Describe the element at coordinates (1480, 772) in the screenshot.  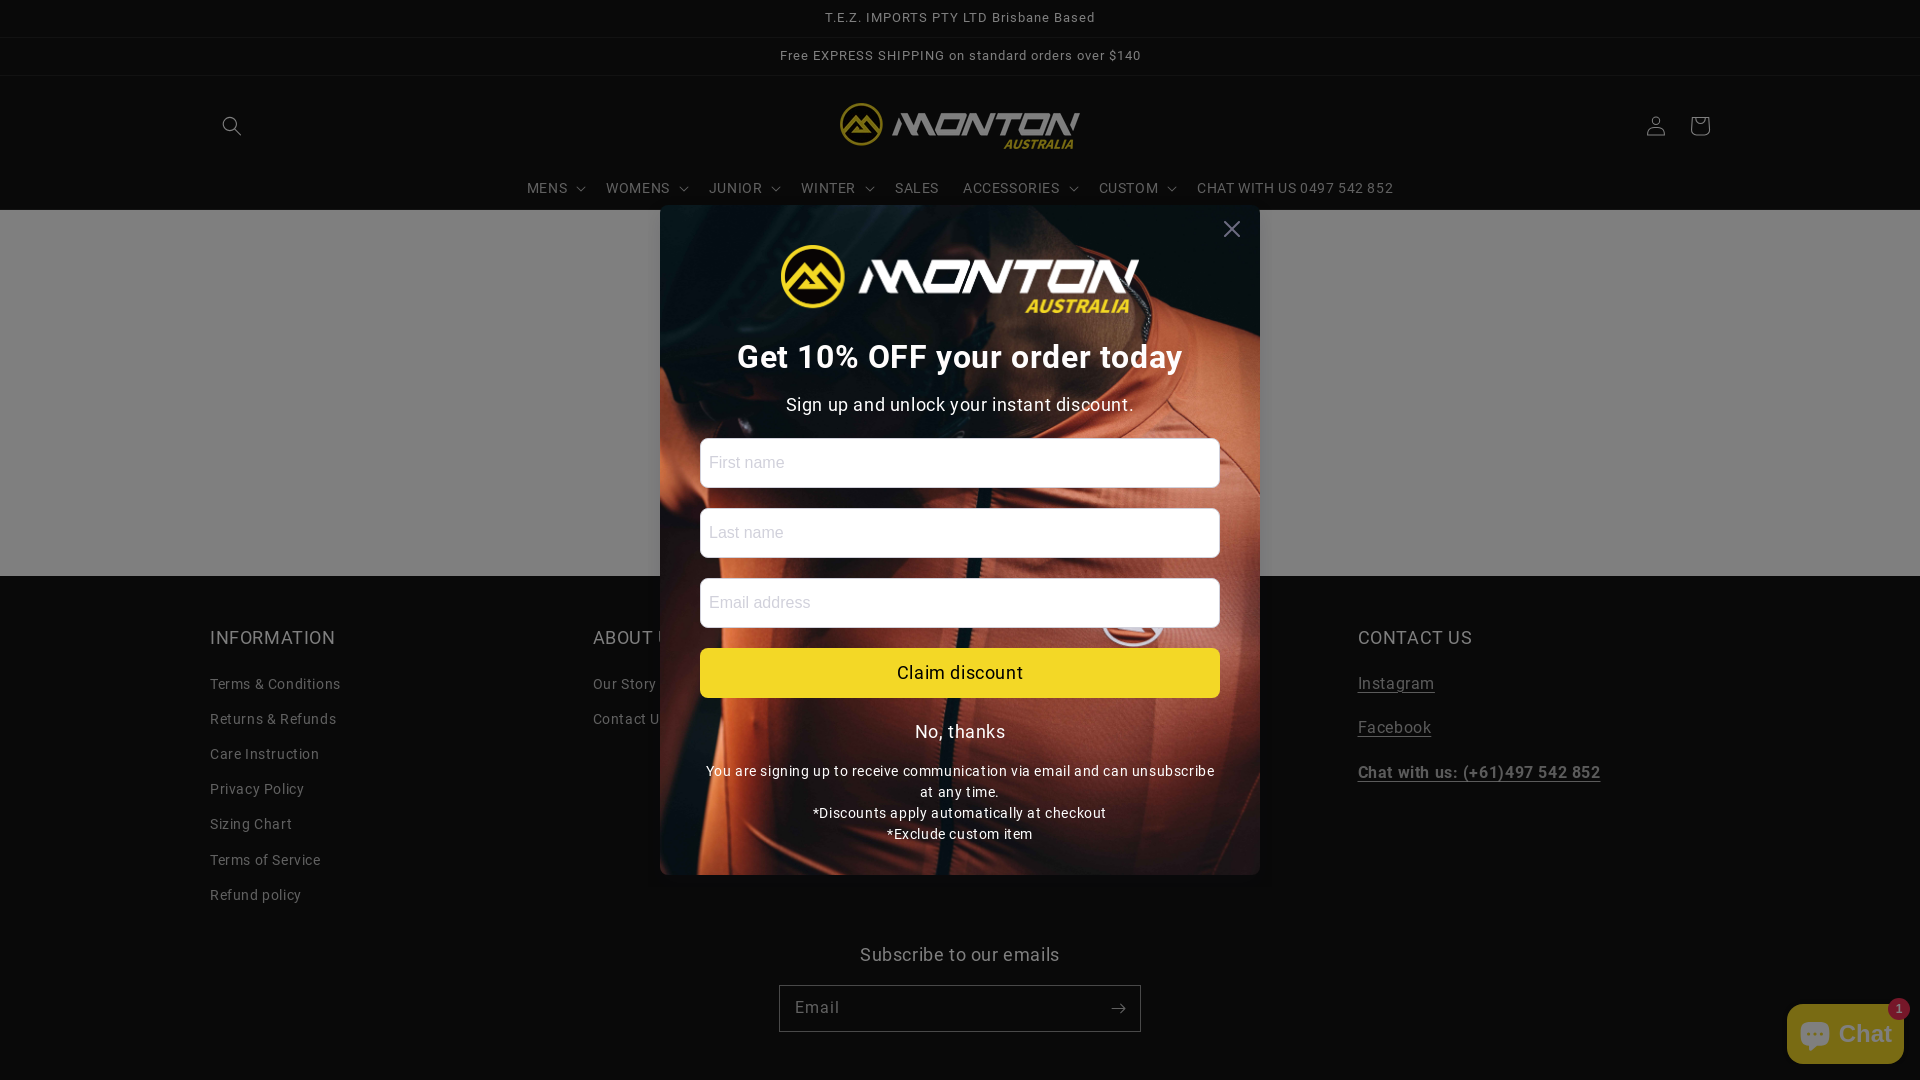
I see `Chat with us: (+61)497 542 852` at that location.